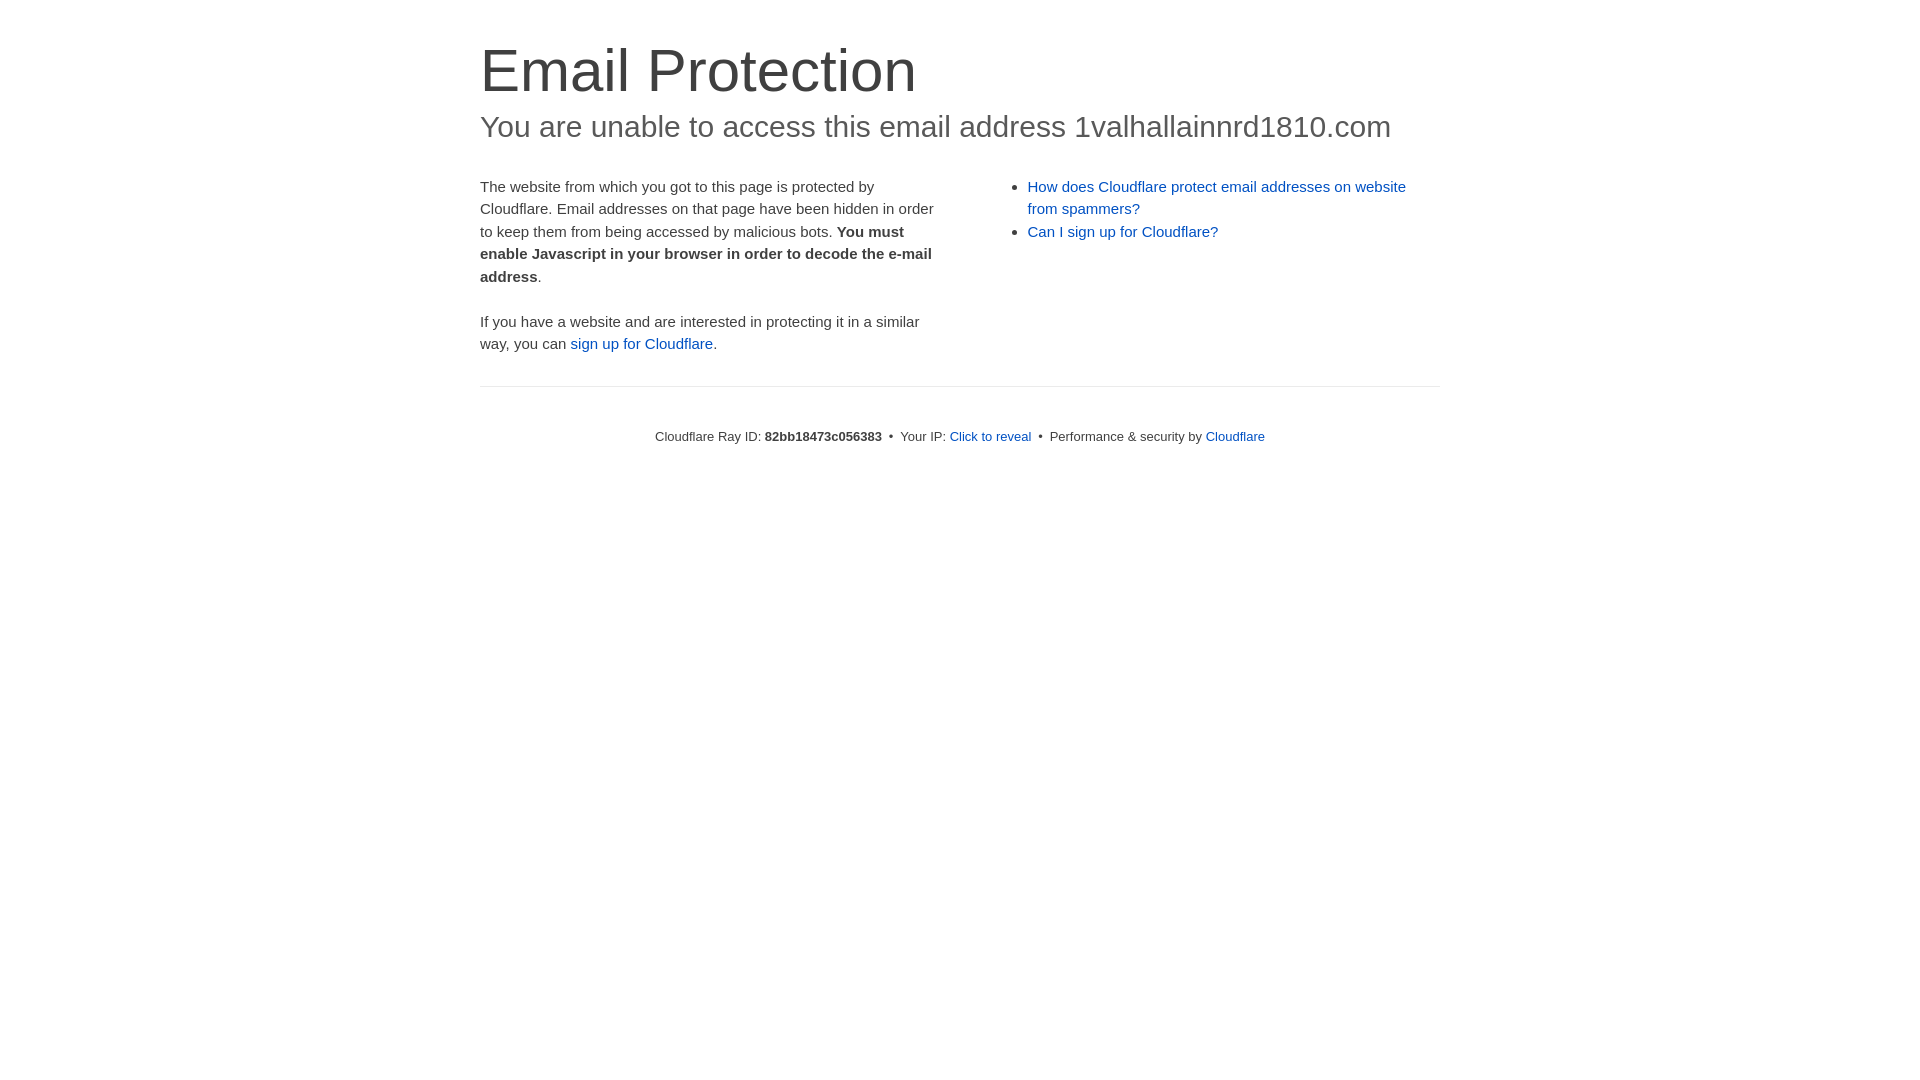 This screenshot has width=1920, height=1080. I want to click on sign up for Cloudflare, so click(642, 344).